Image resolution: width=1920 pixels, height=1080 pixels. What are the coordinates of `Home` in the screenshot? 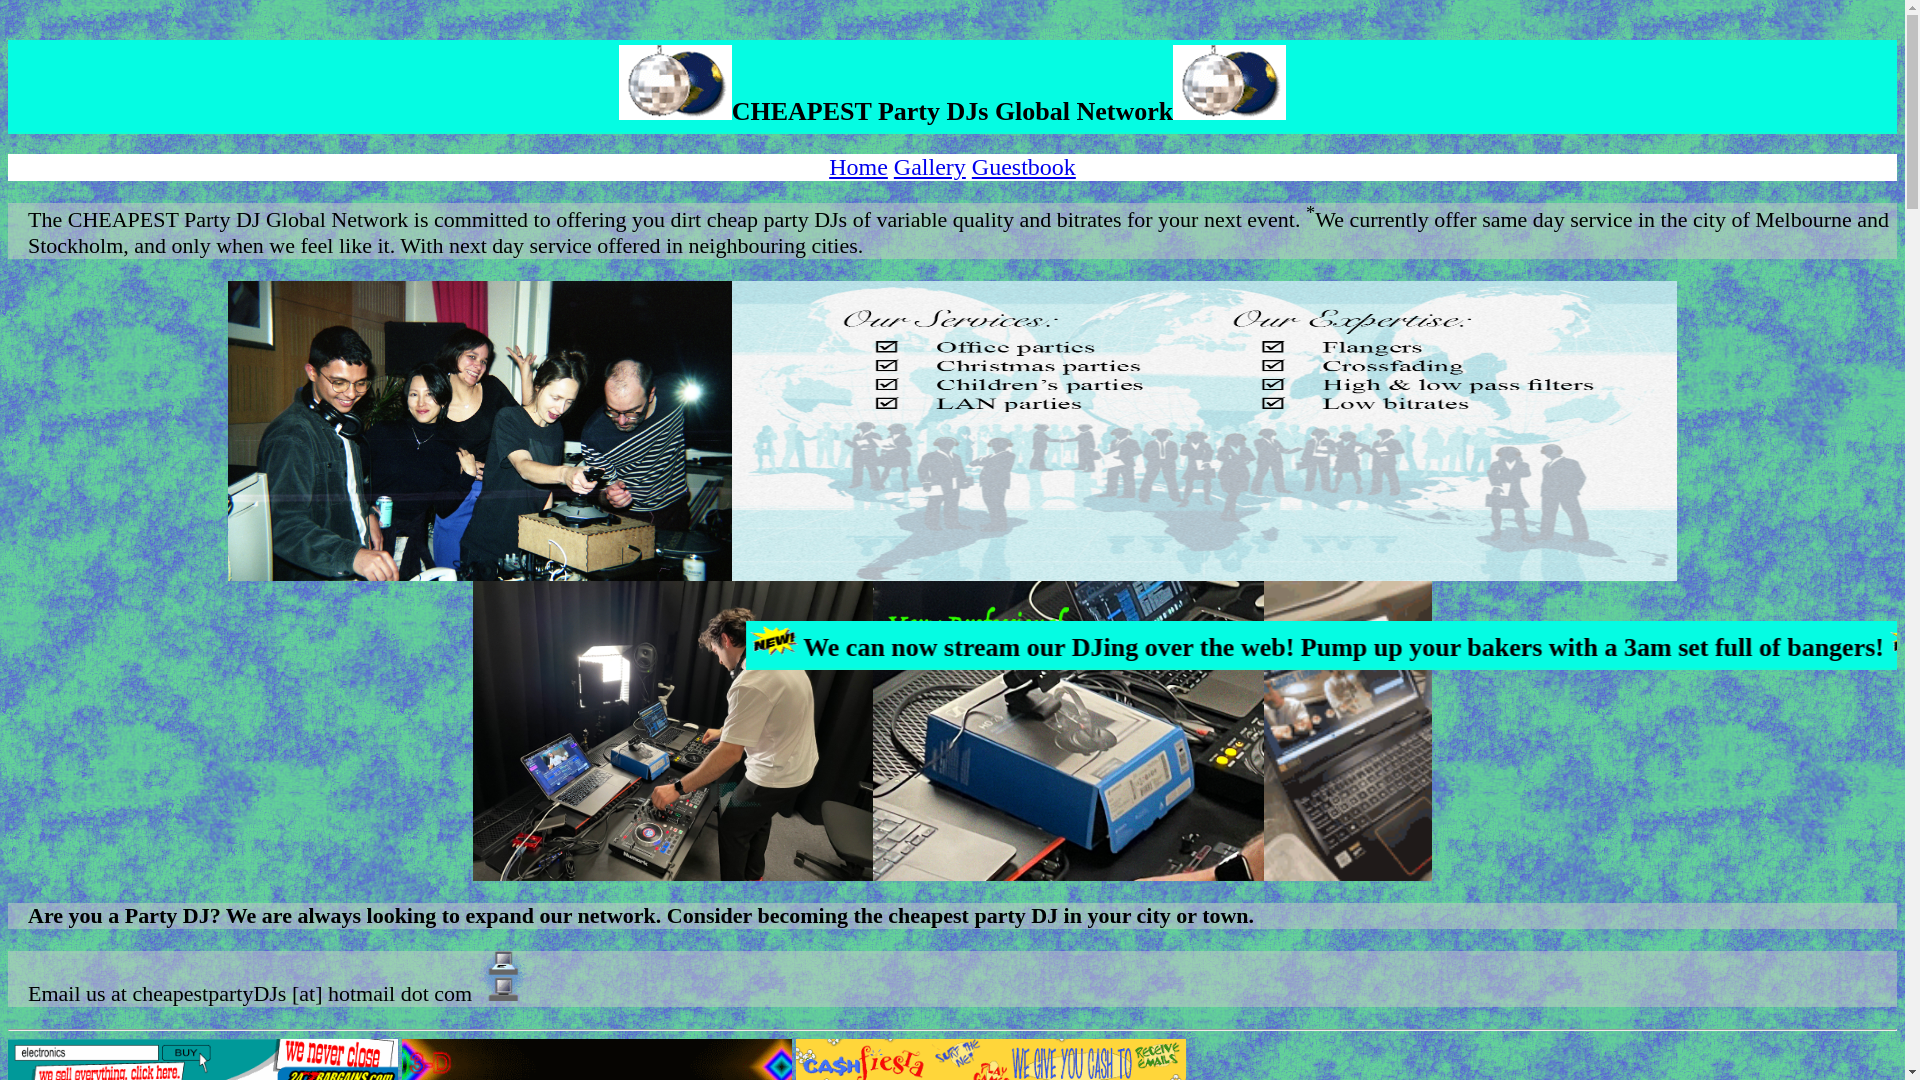 It's located at (858, 167).